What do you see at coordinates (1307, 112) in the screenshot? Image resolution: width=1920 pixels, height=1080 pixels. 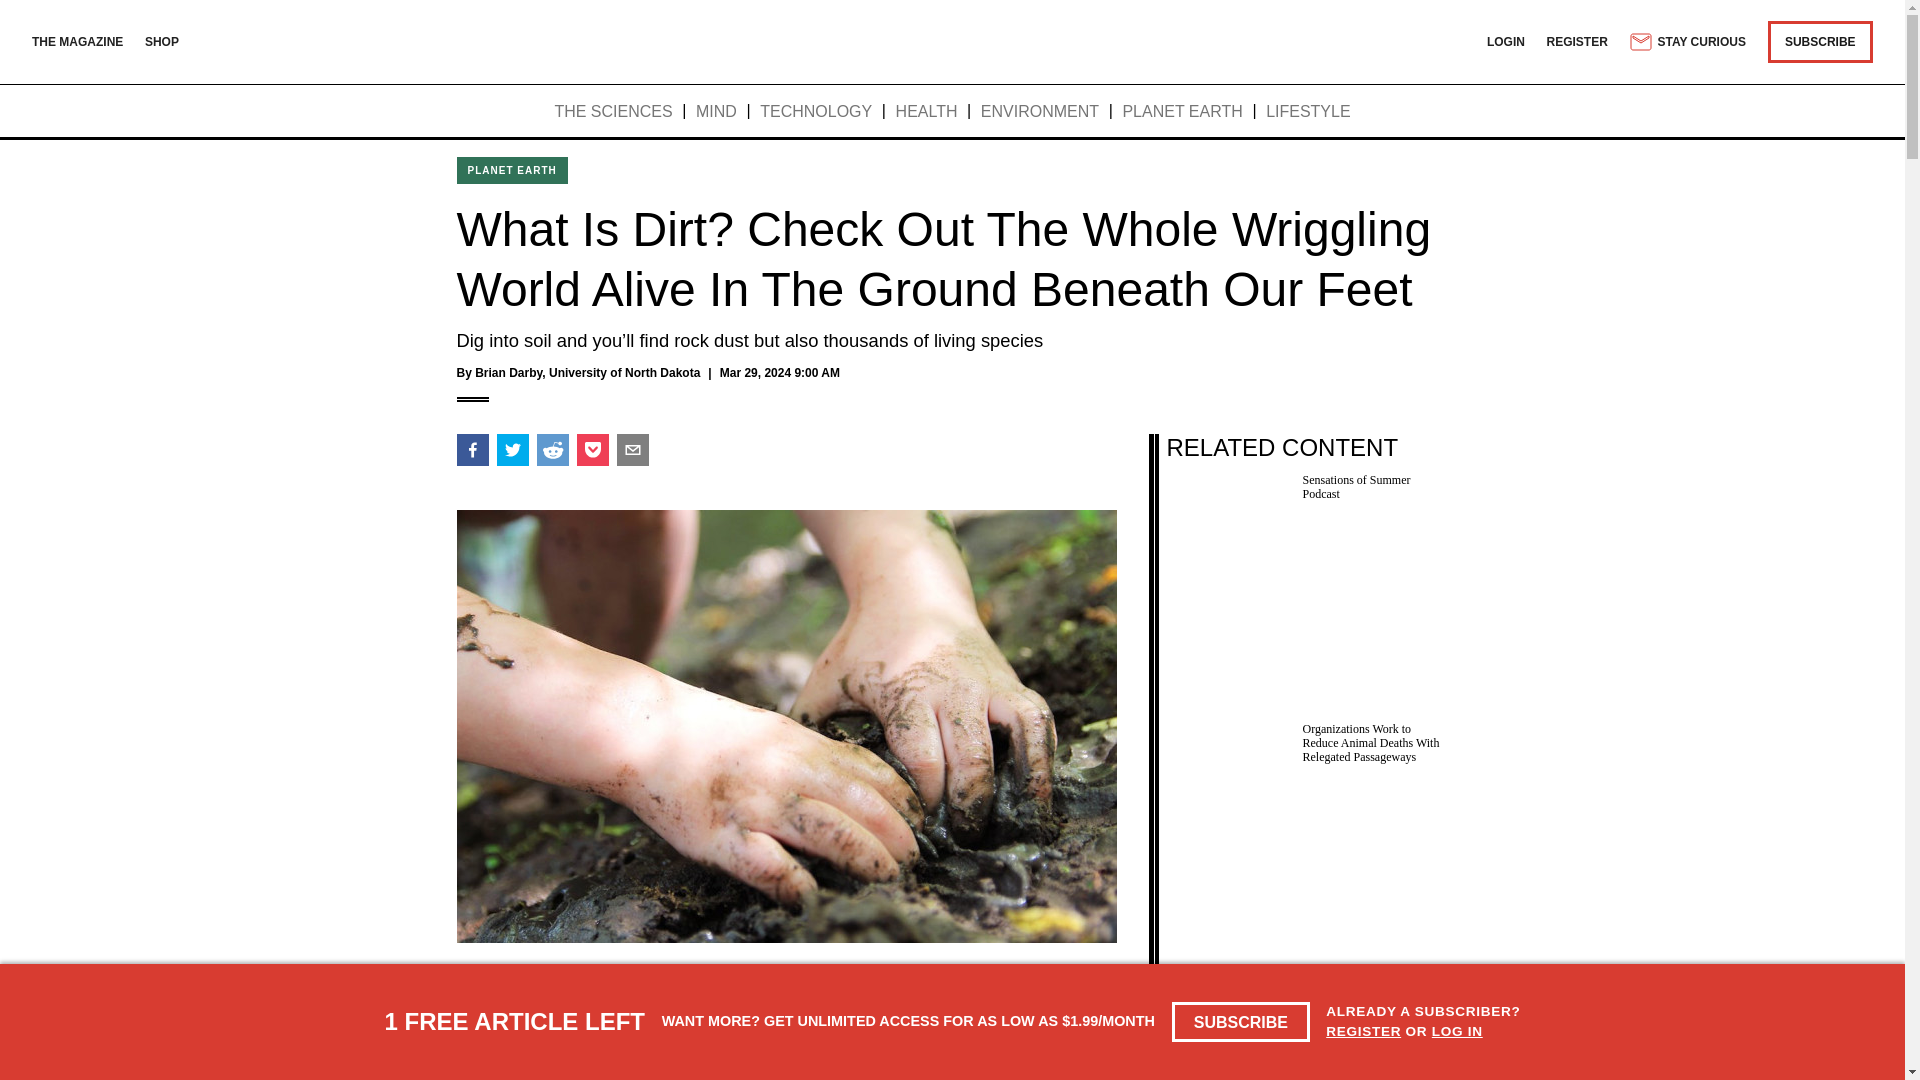 I see `LIFESTYLE` at bounding box center [1307, 112].